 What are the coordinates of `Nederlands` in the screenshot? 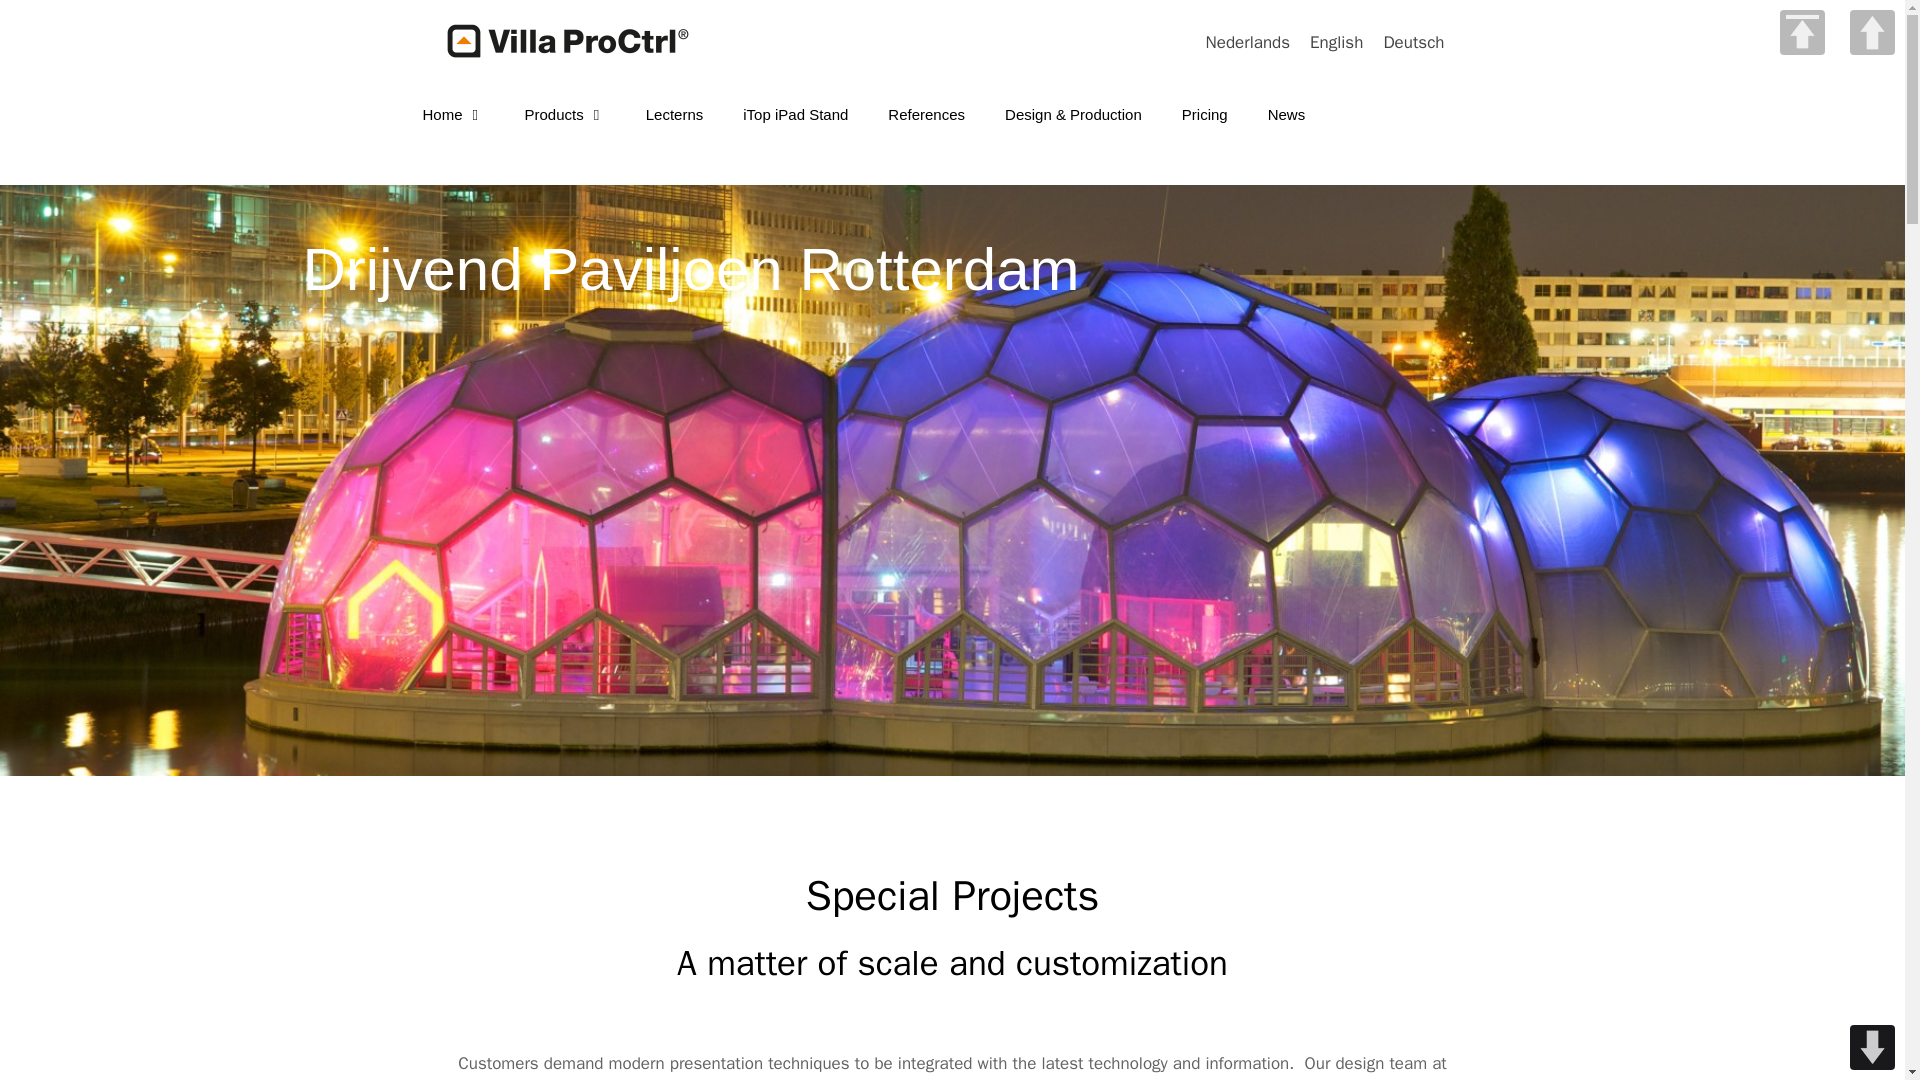 It's located at (1248, 42).